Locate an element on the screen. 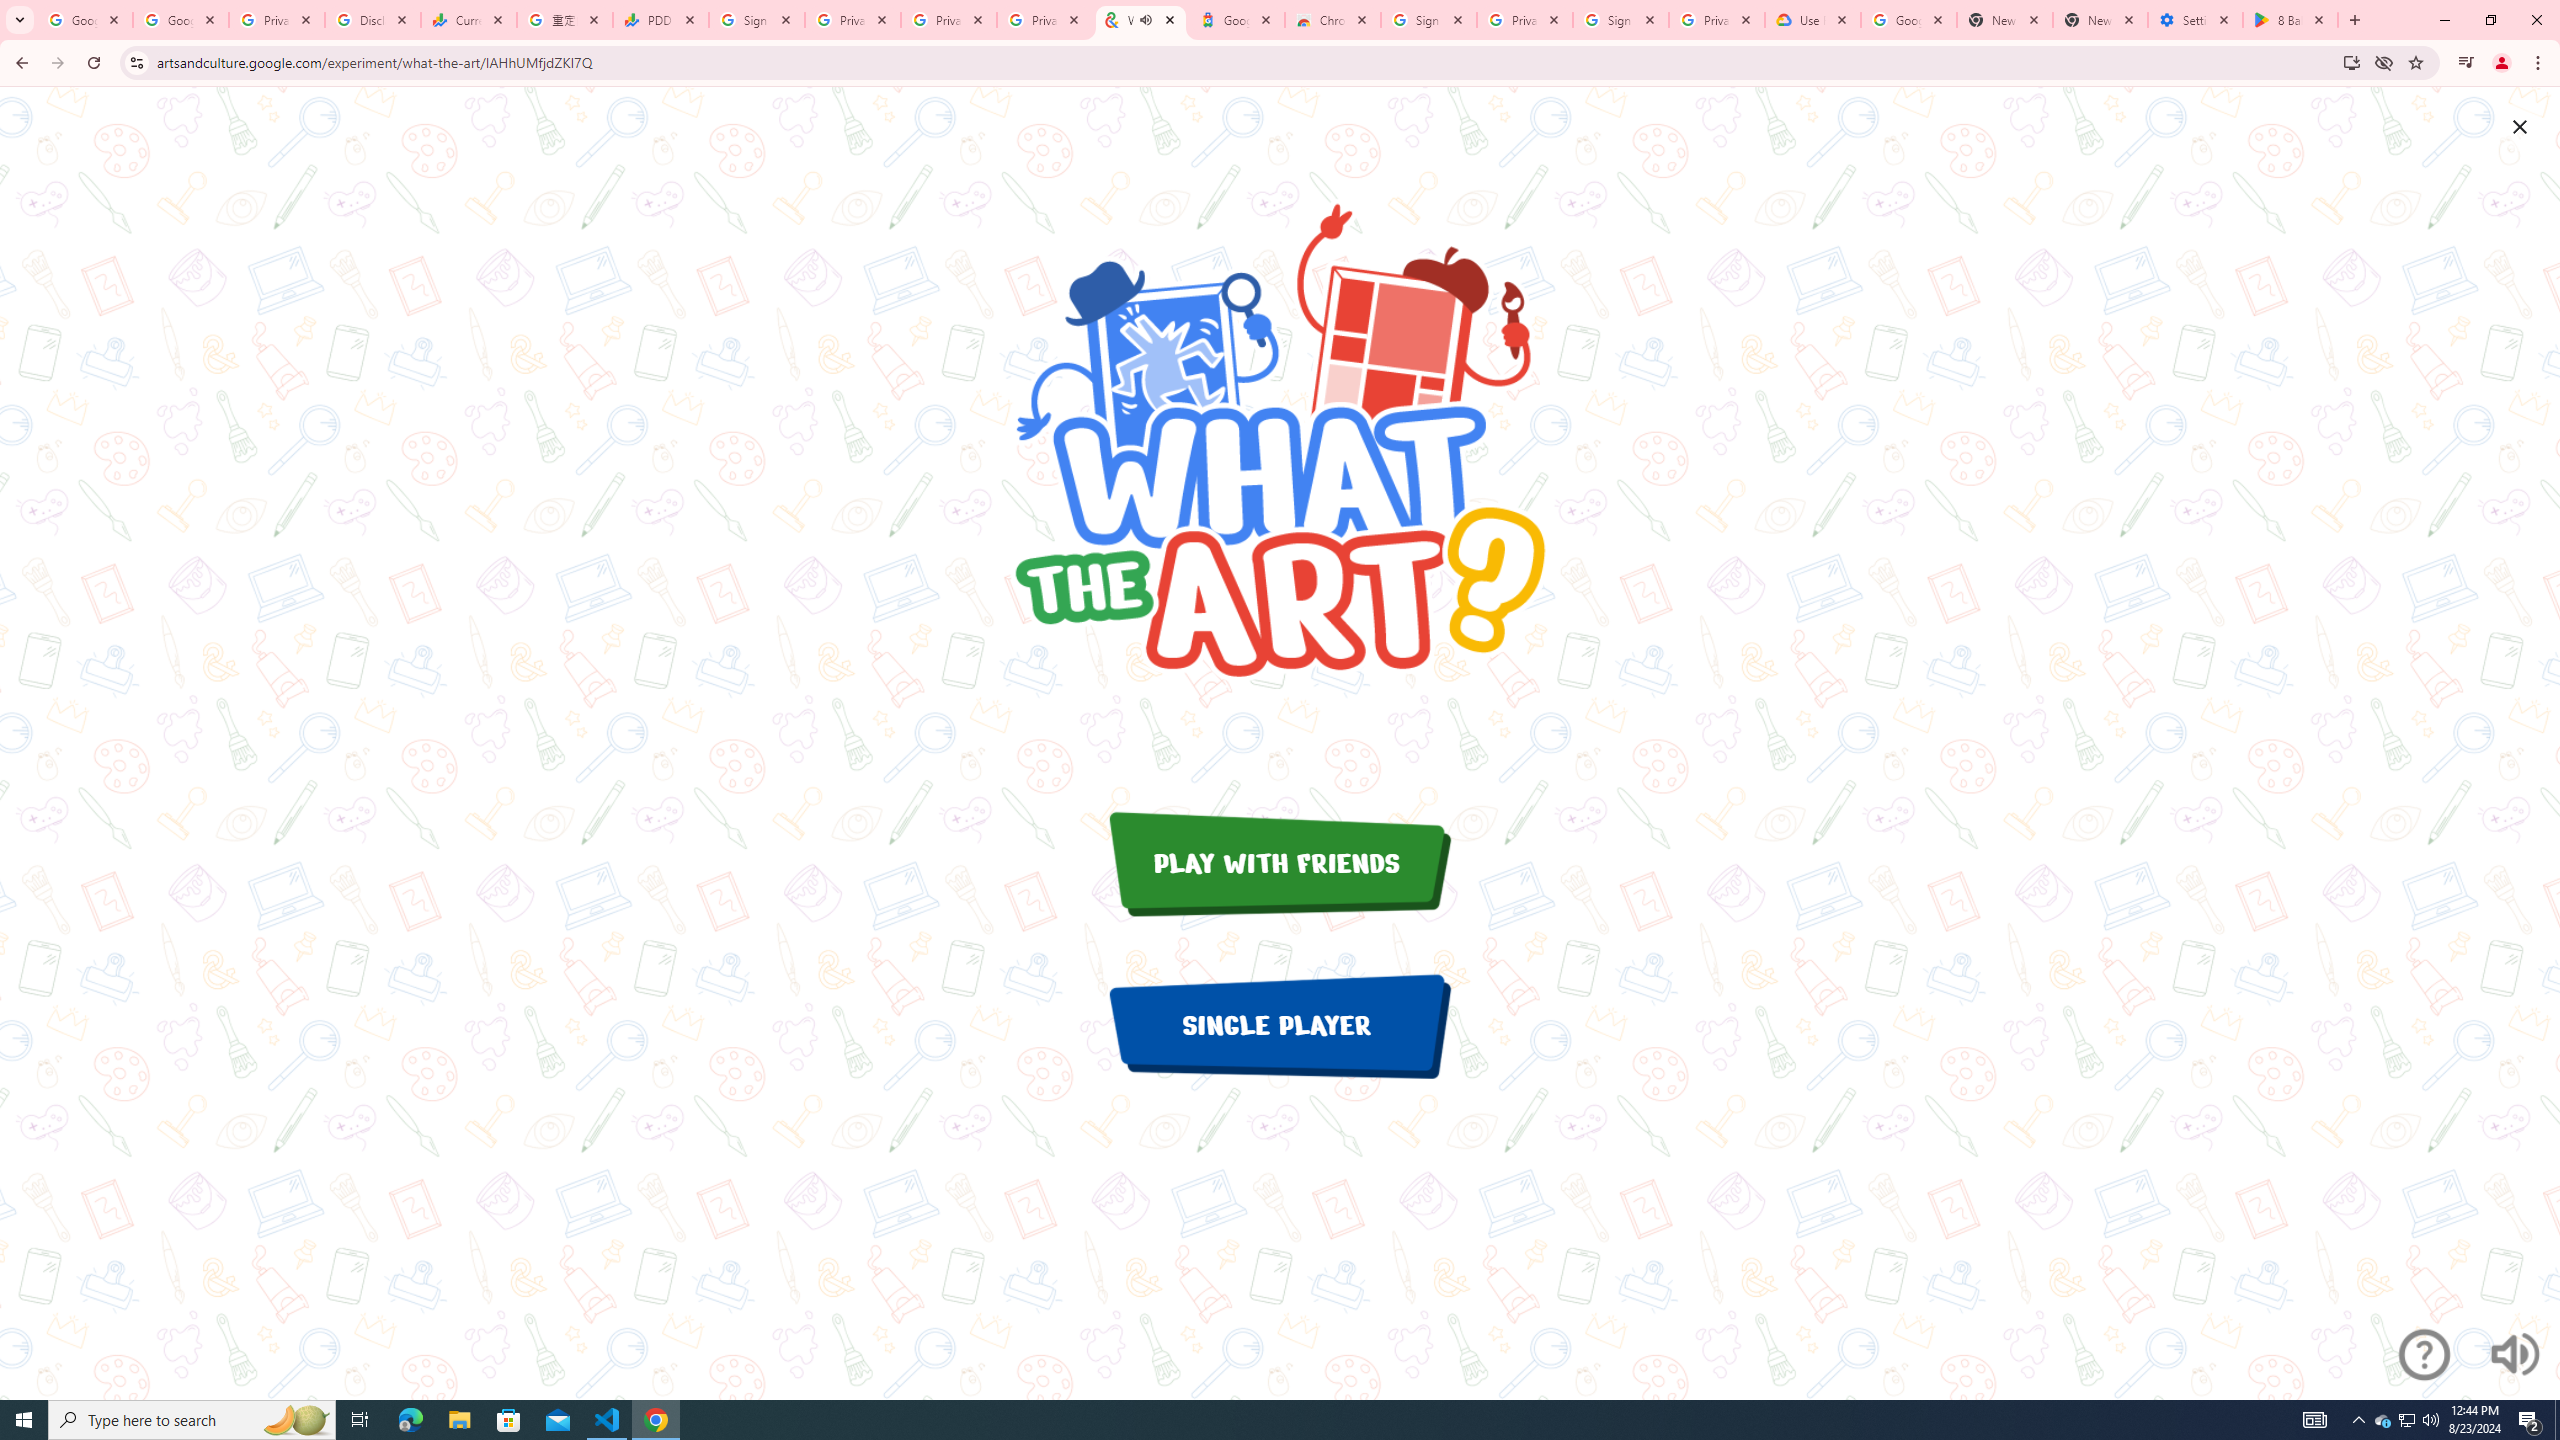  New Tab is located at coordinates (2100, 20).